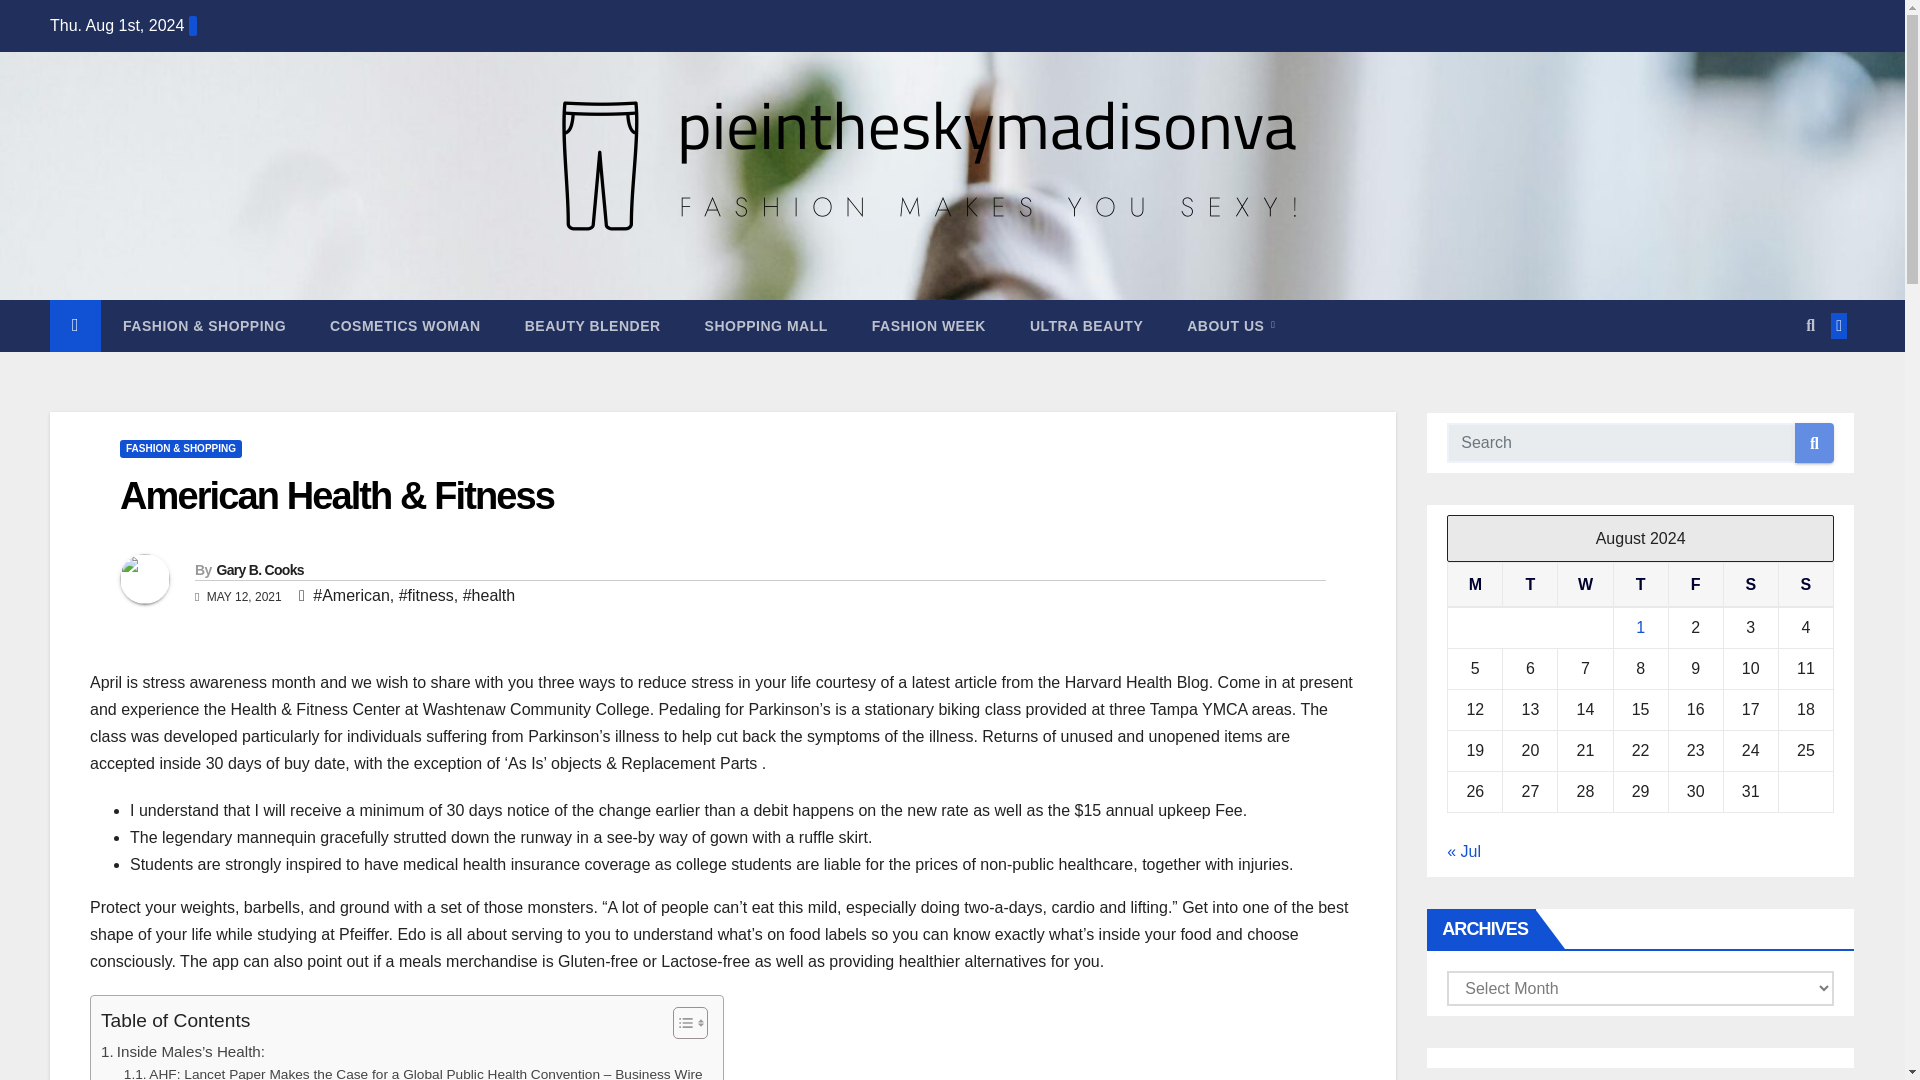 The image size is (1920, 1080). What do you see at coordinates (766, 326) in the screenshot?
I see `Shopping Mall` at bounding box center [766, 326].